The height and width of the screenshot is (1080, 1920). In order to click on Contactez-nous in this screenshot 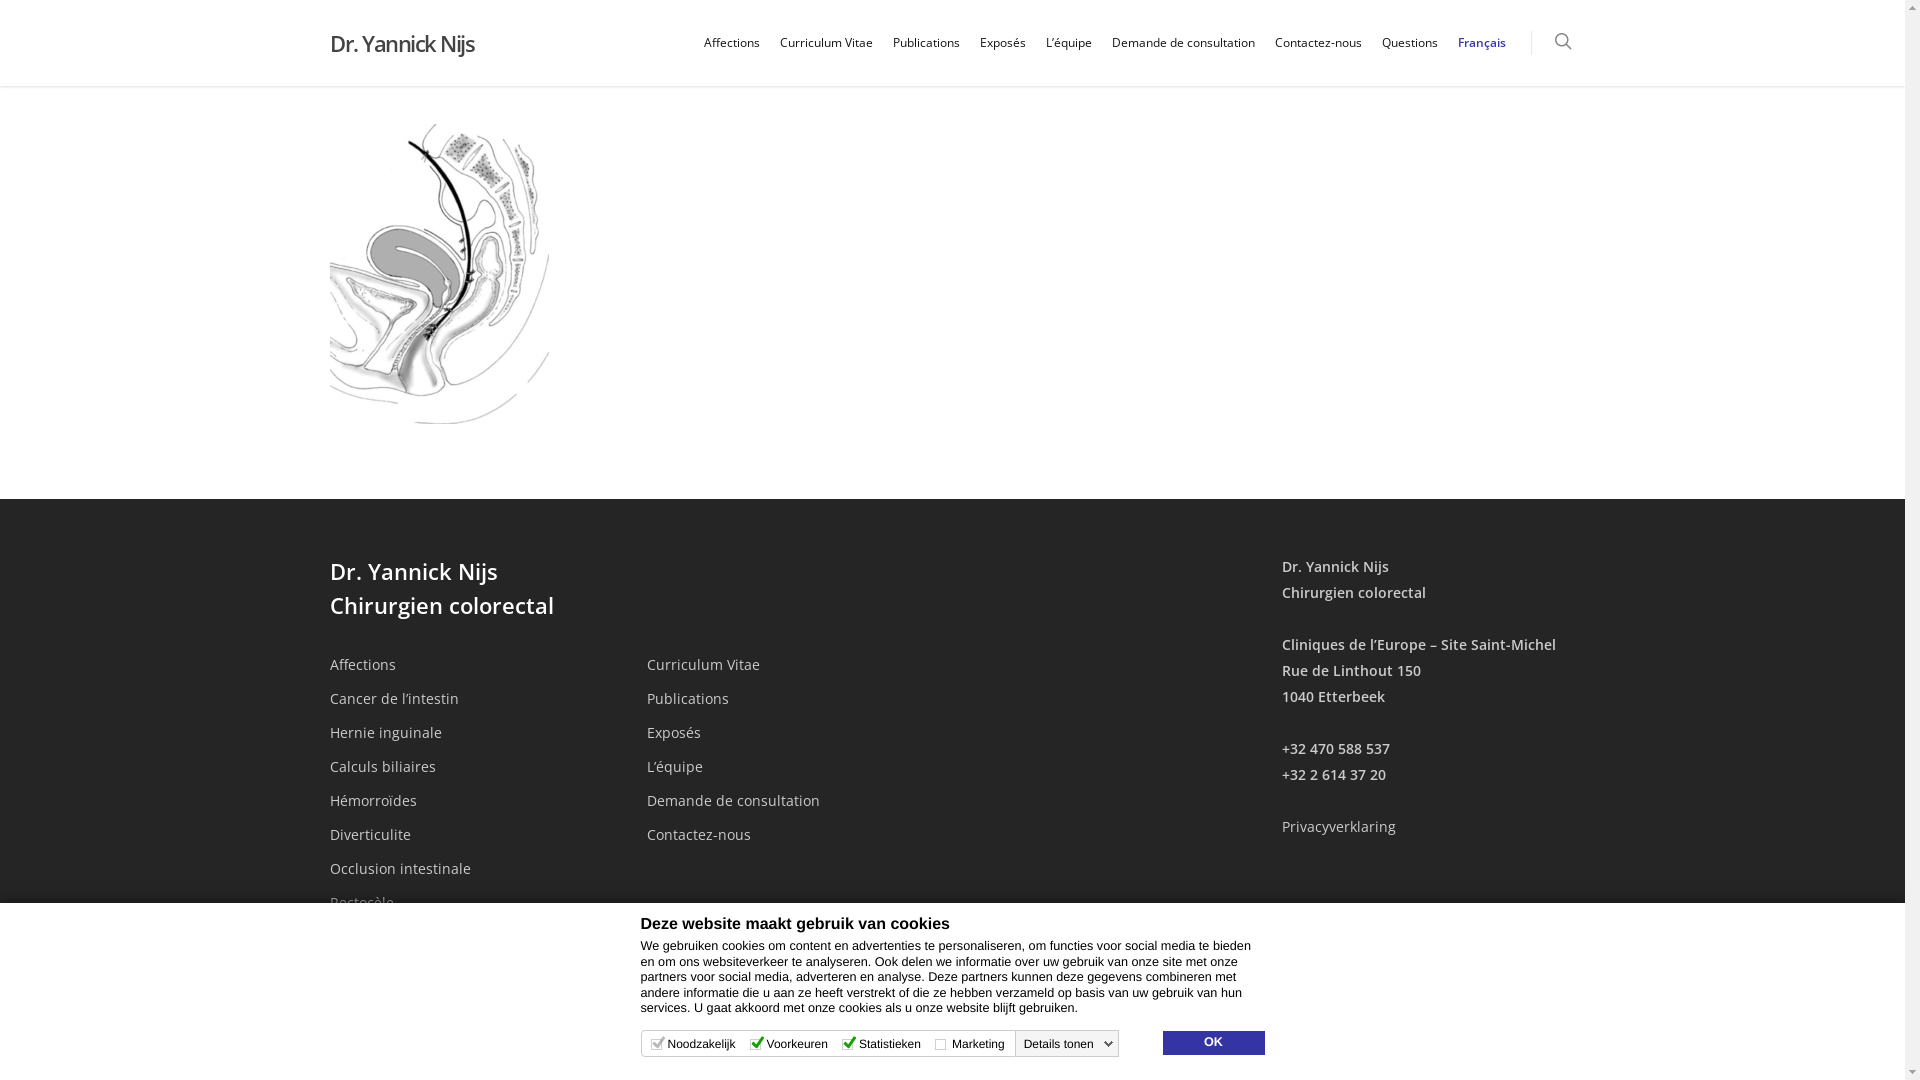, I will do `click(1318, 57)`.